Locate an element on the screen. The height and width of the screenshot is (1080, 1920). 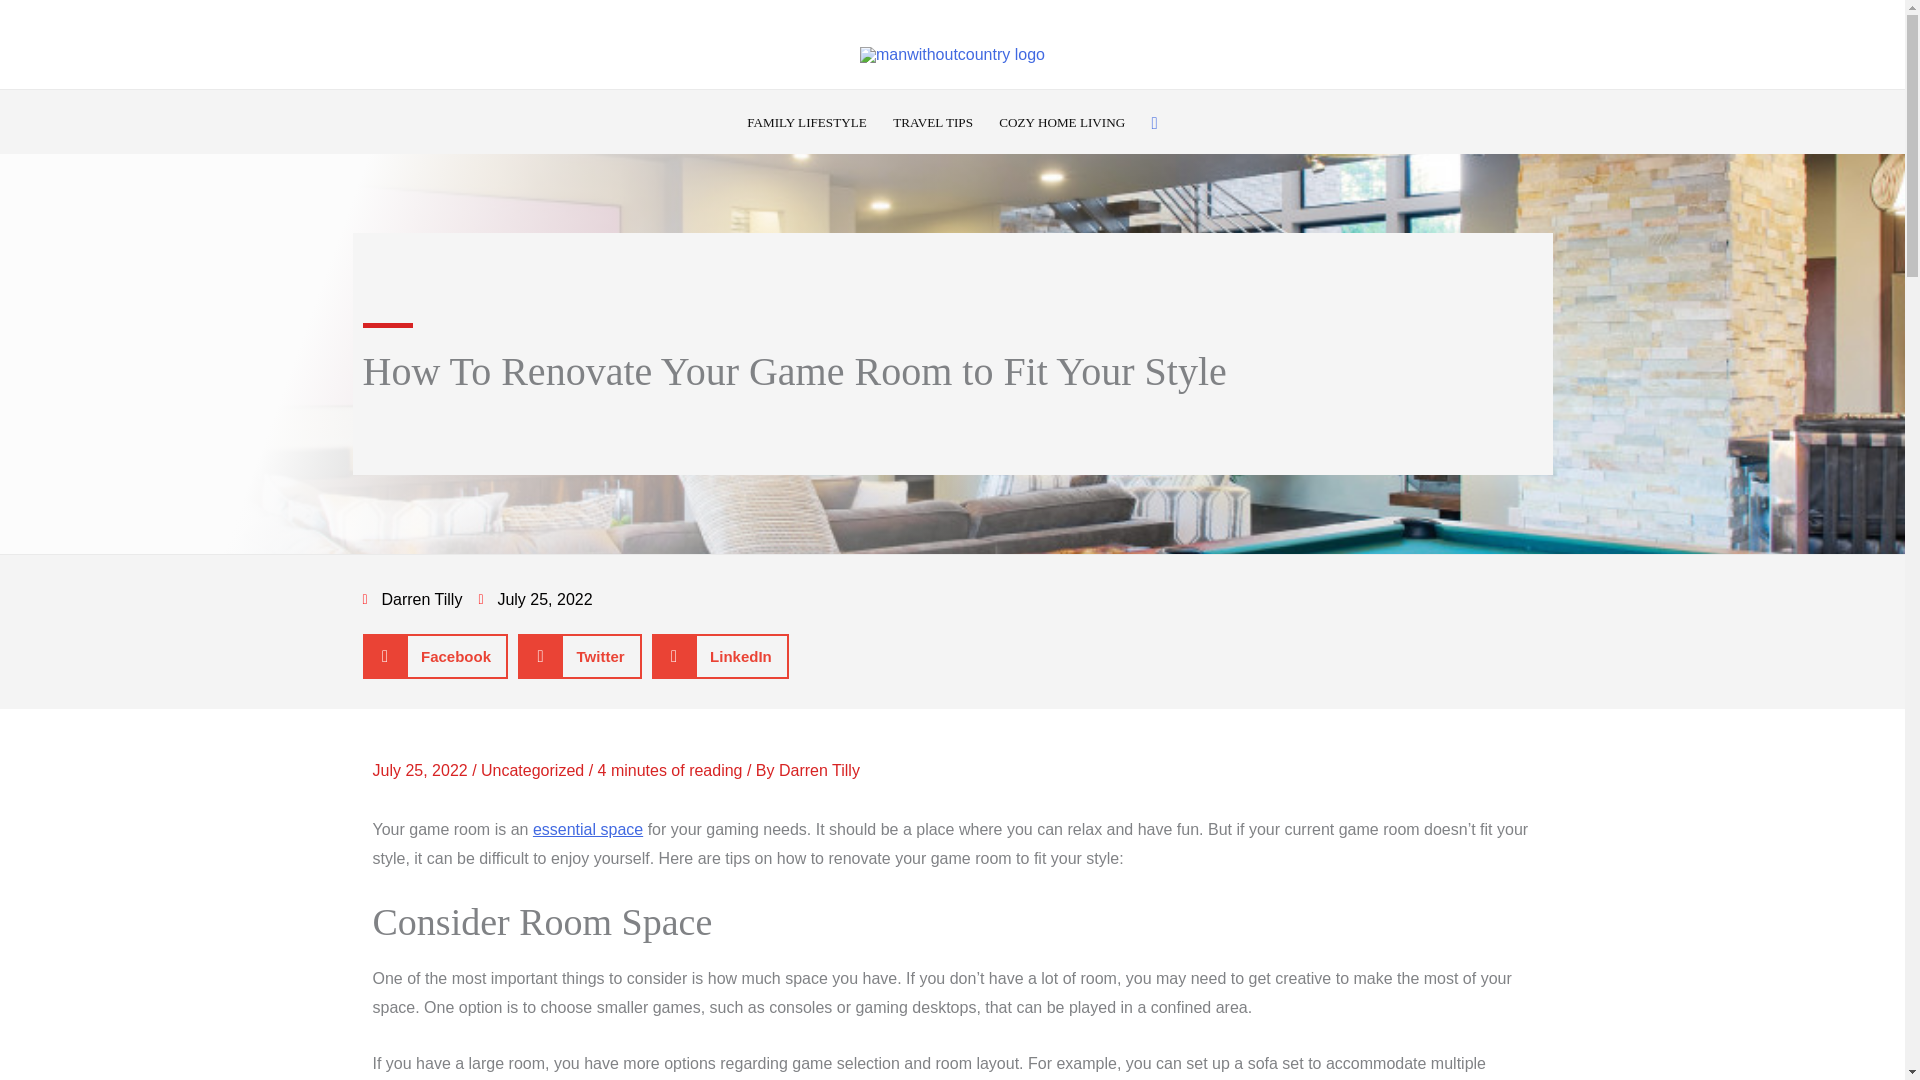
View all posts by Darren Tilly is located at coordinates (820, 770).